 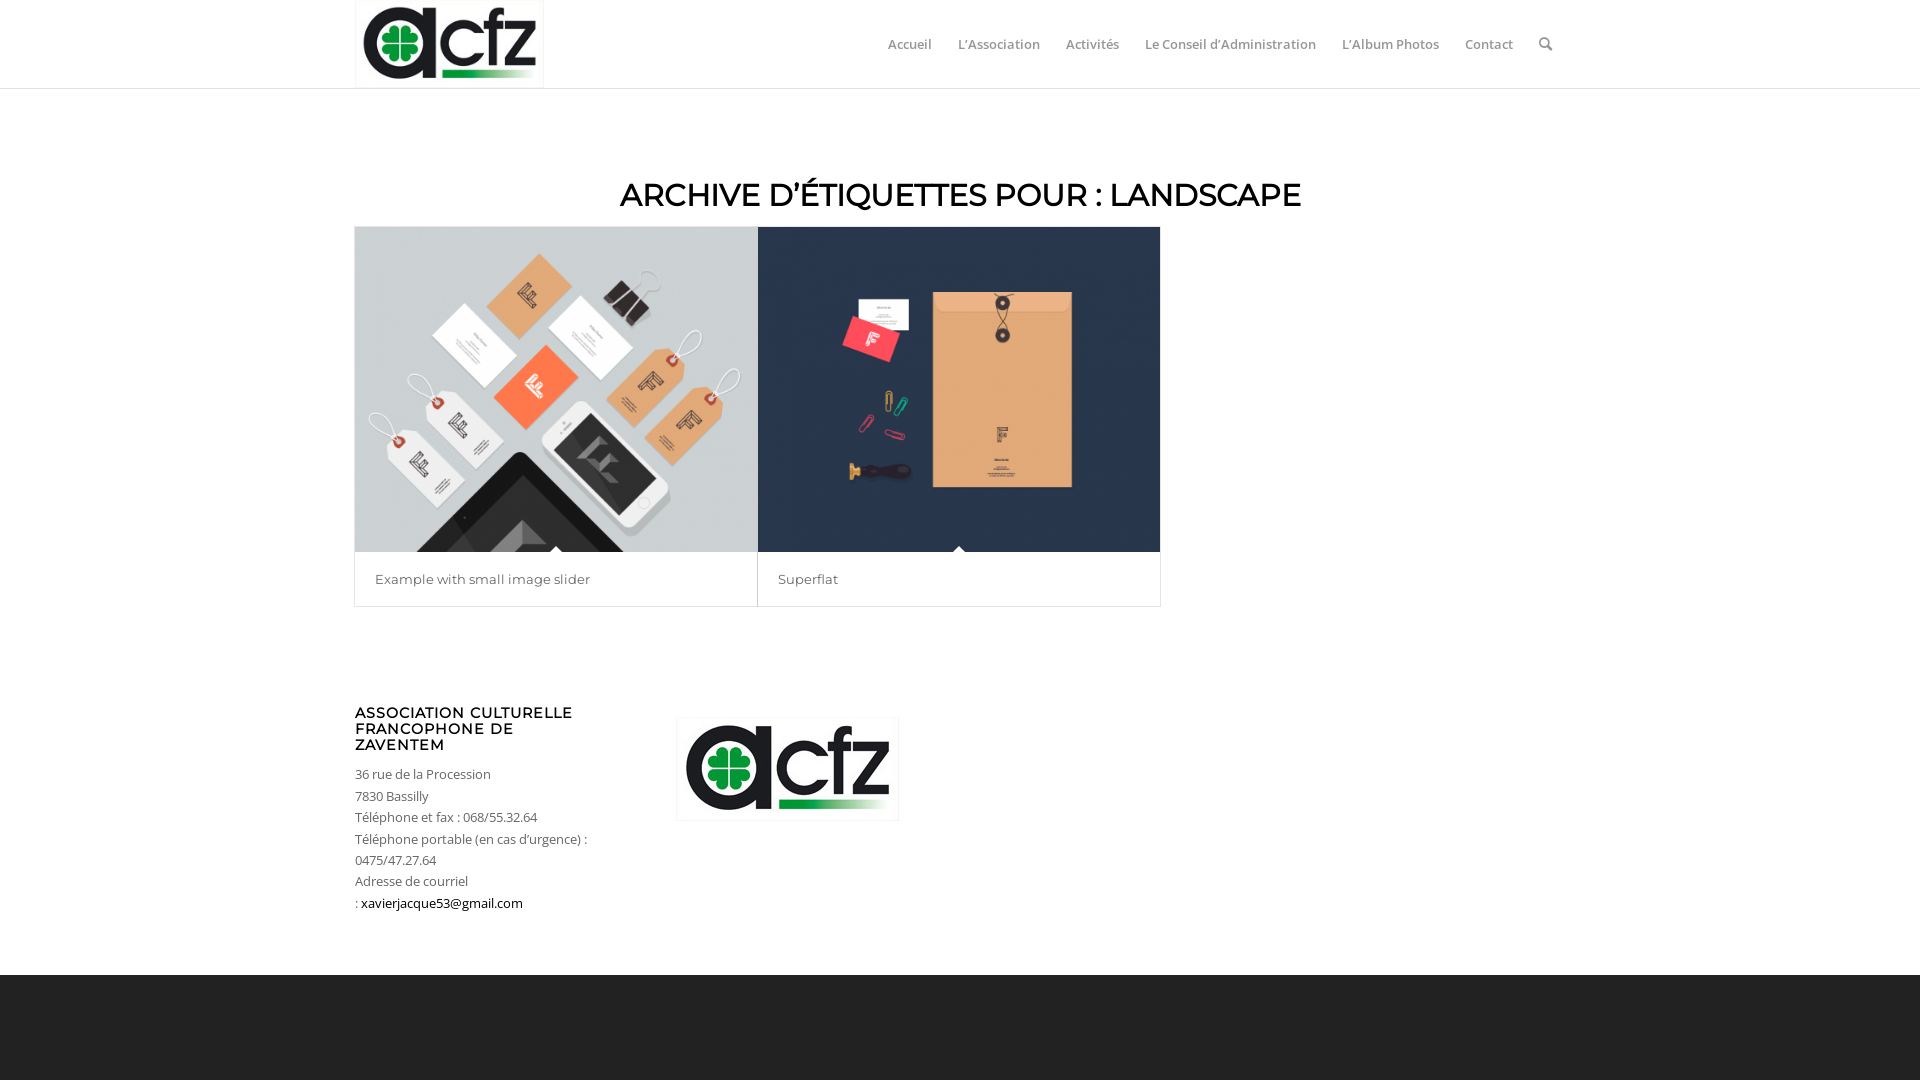 What do you see at coordinates (450, 44) in the screenshot?
I see `acfz-header` at bounding box center [450, 44].